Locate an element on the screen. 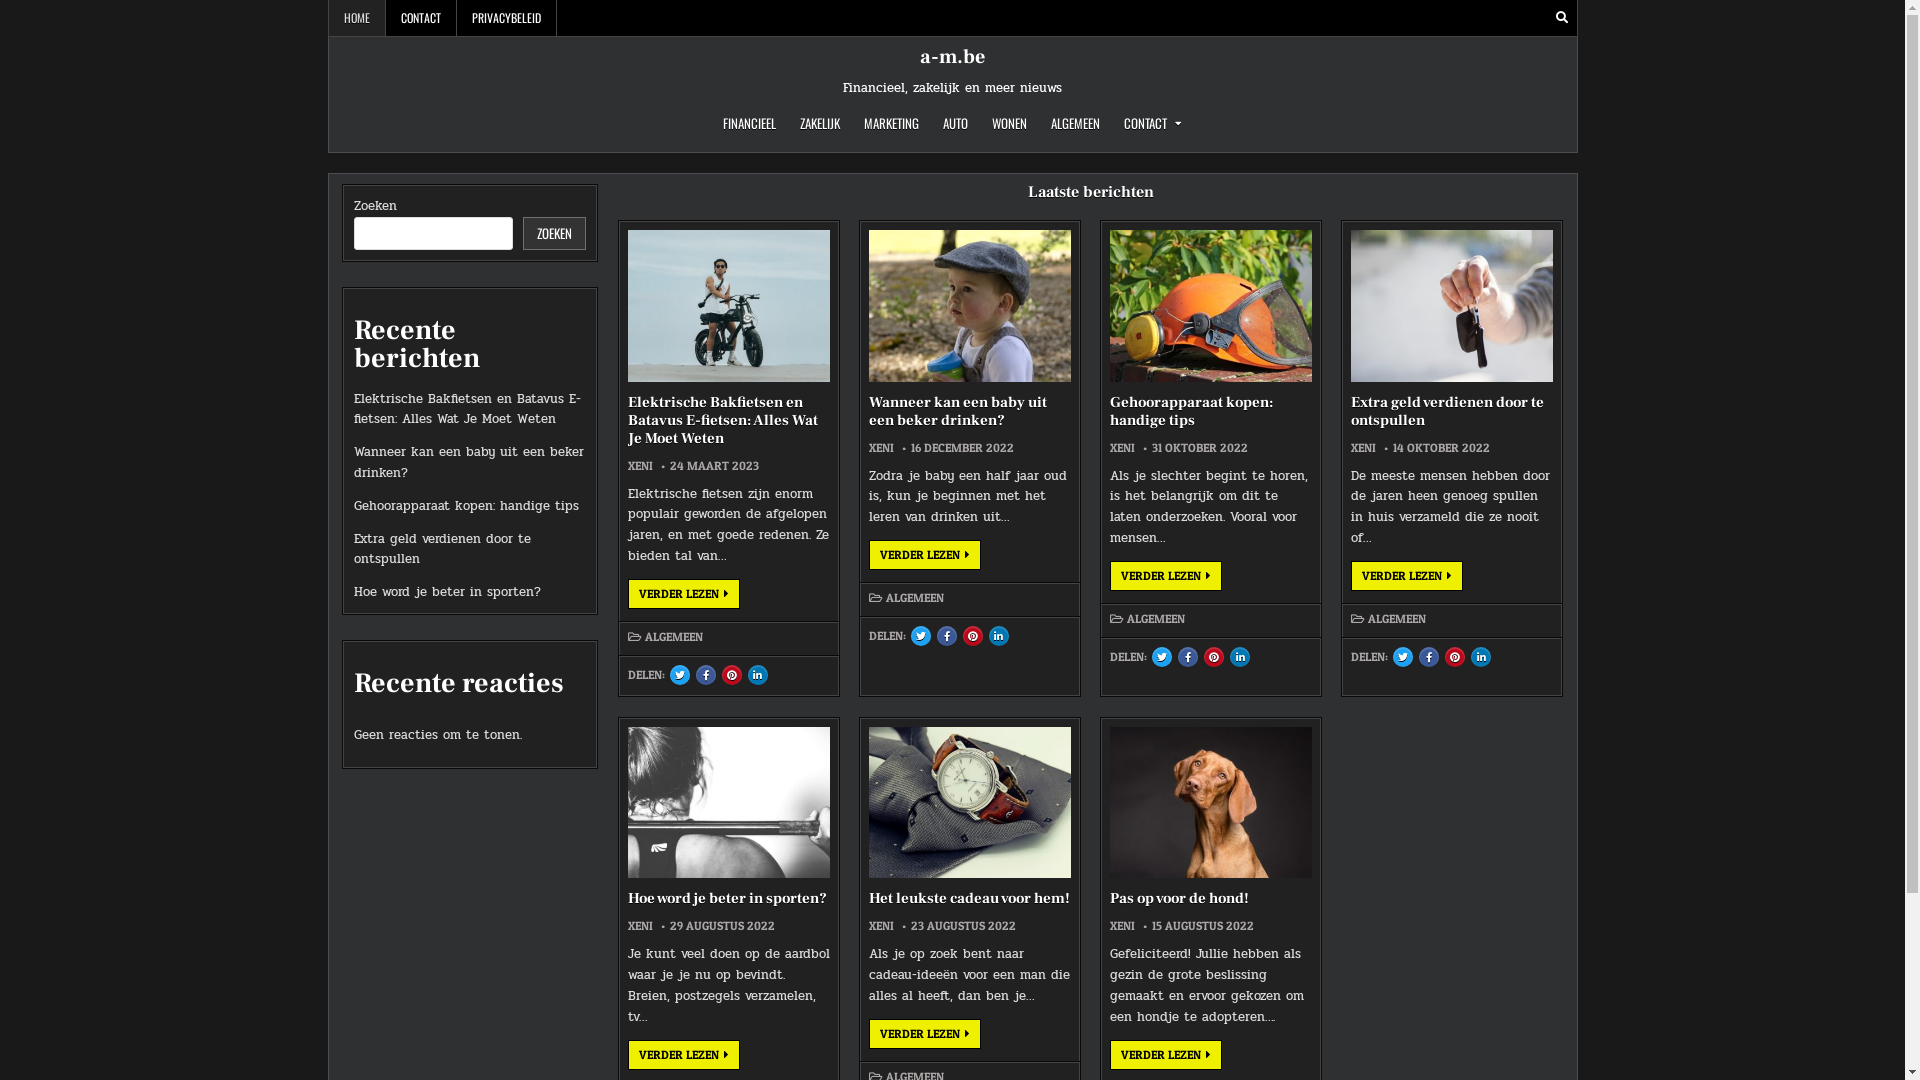 This screenshot has width=1920, height=1080. Permanent Link to Hoe word je beter in sporten? is located at coordinates (729, 803).